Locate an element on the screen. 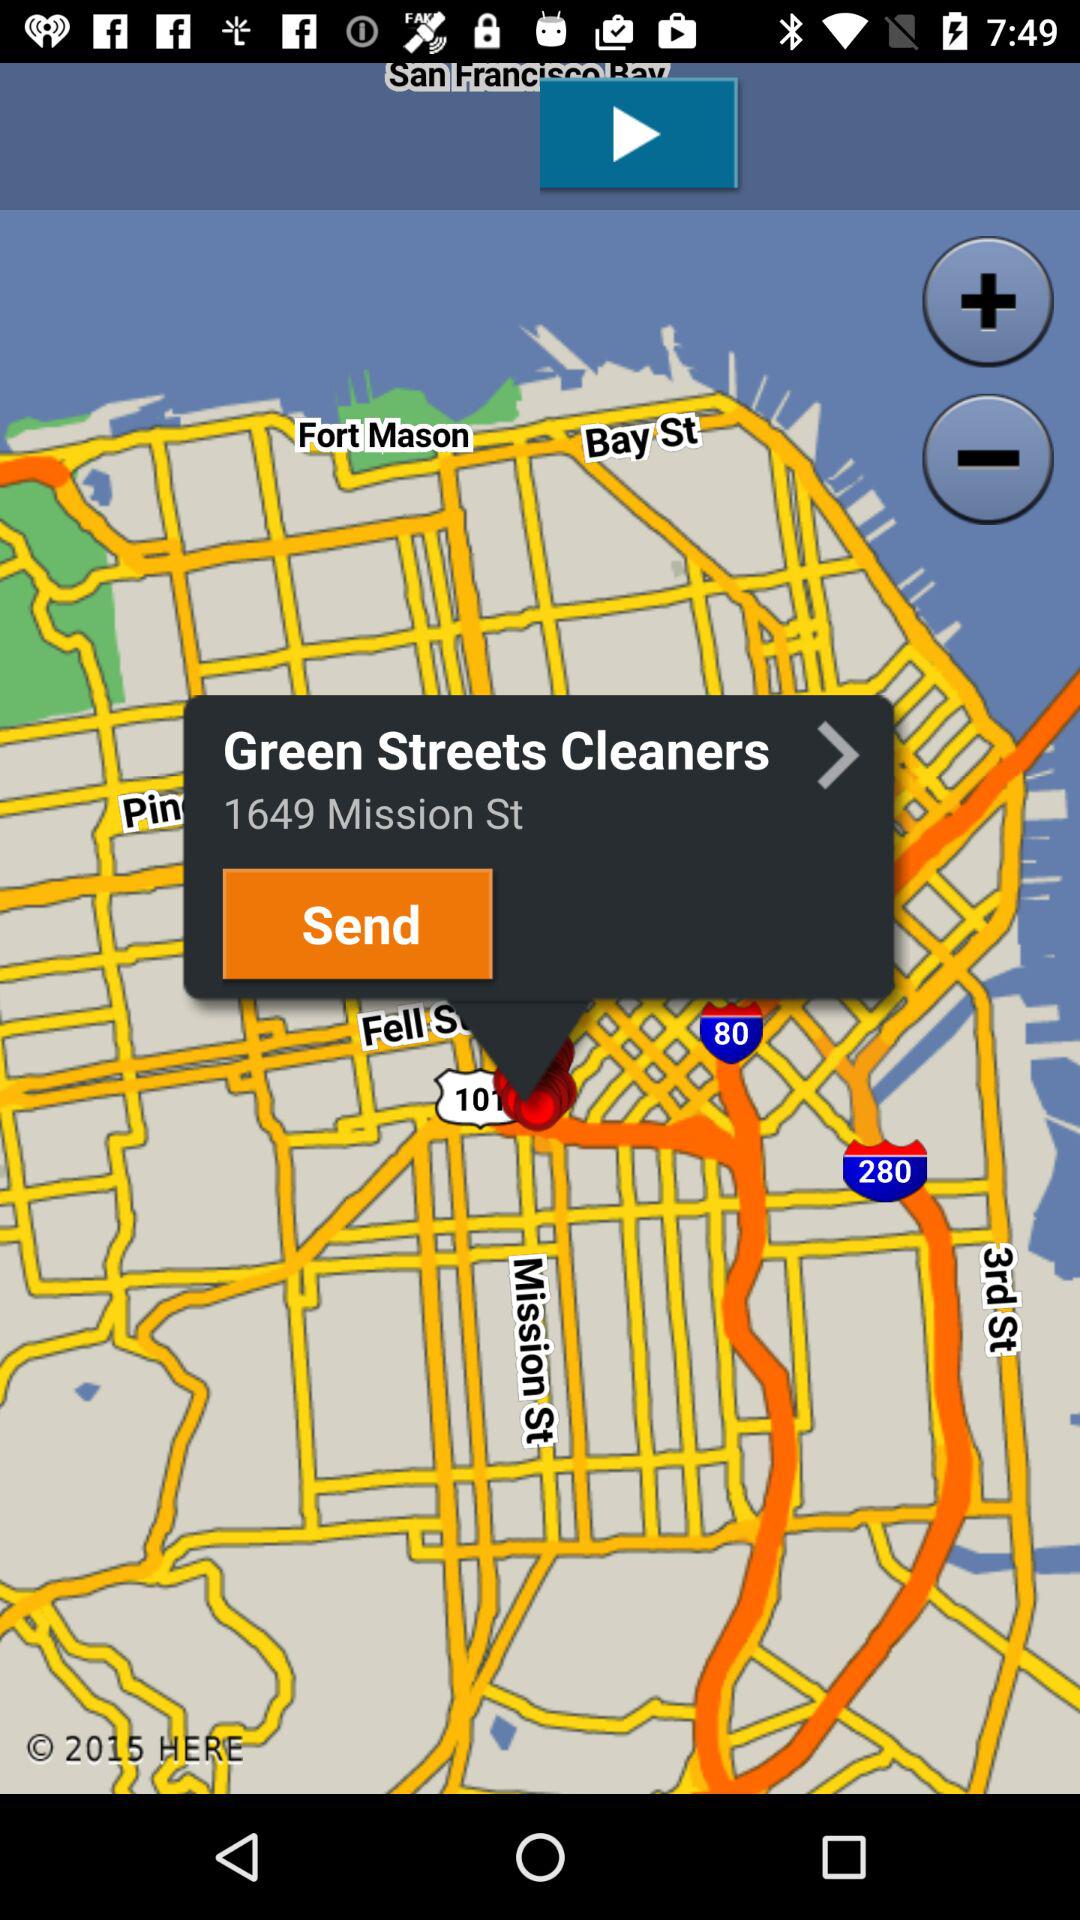 This screenshot has height=1920, width=1080. turn off icon below the 1649 mission st is located at coordinates (360, 926).